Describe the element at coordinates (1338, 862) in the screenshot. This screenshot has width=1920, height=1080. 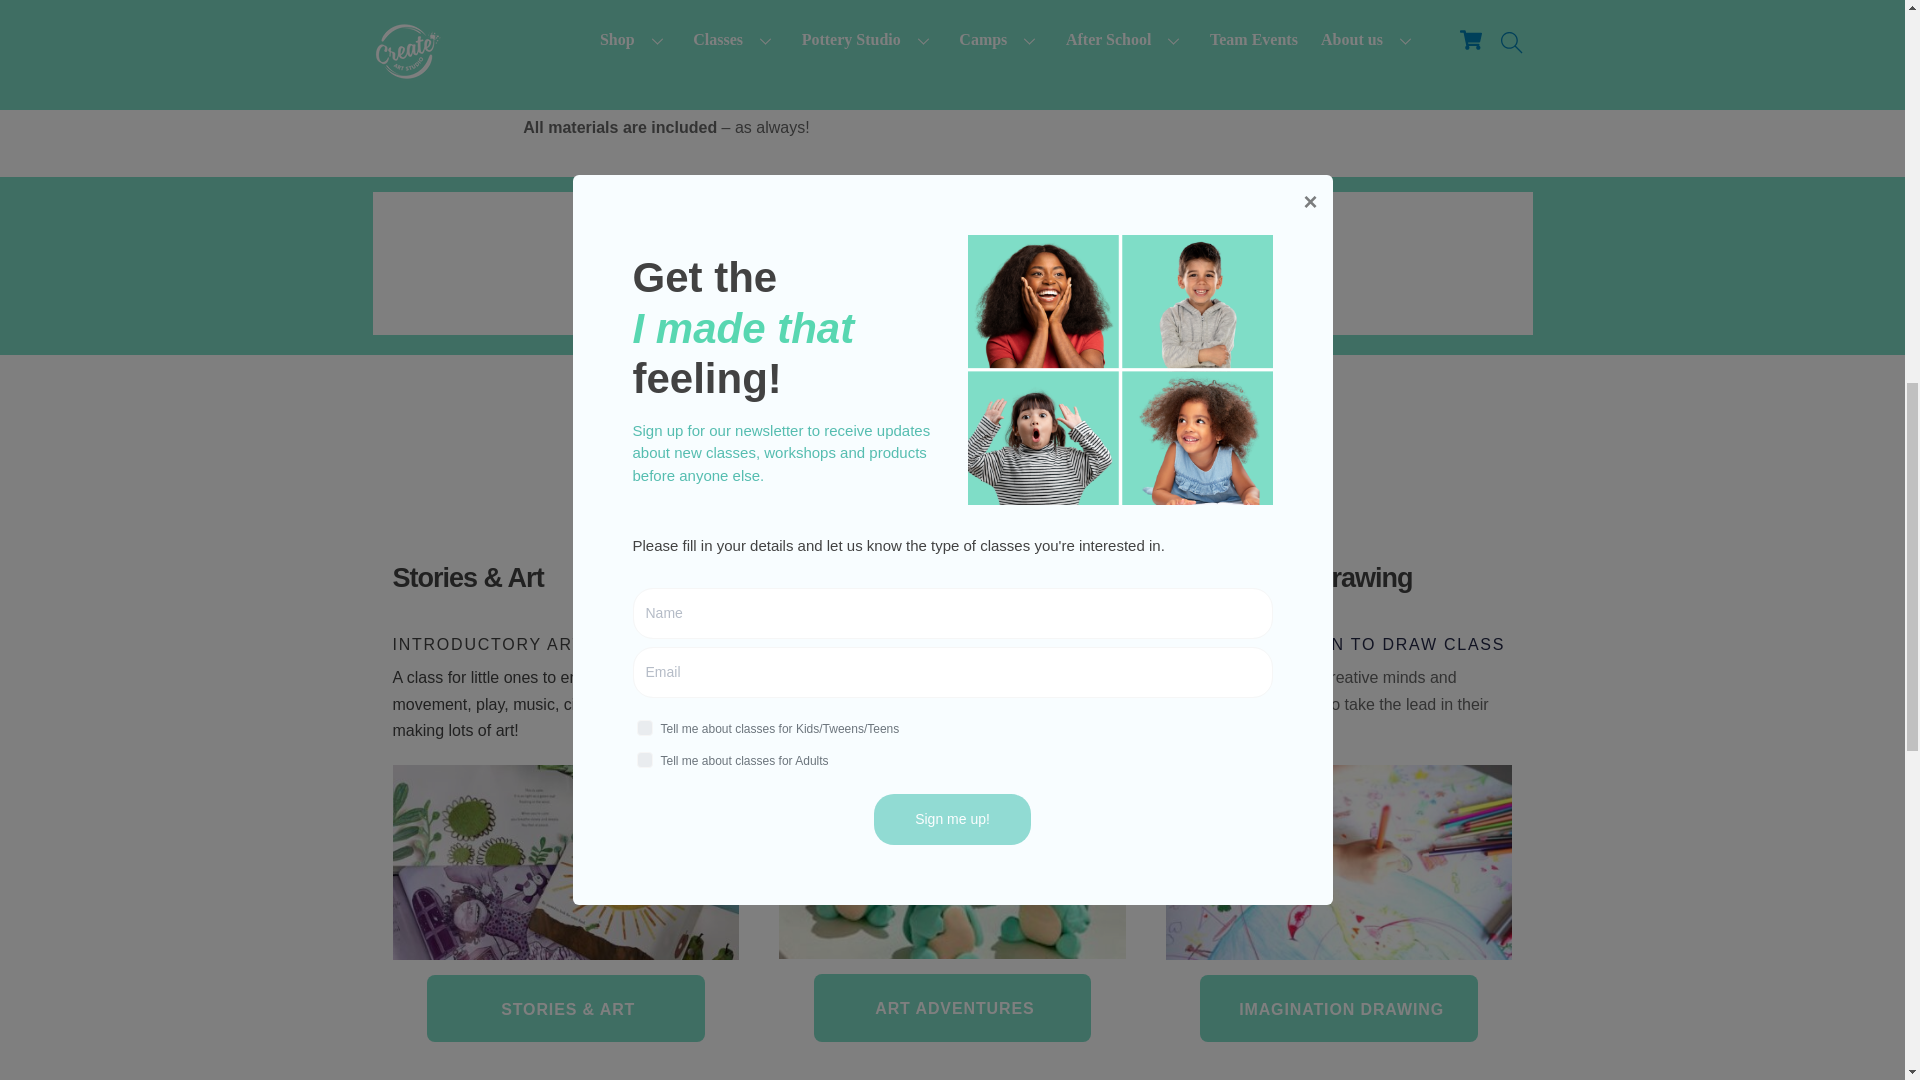
I see `Imagination Drawing classes for kids` at that location.